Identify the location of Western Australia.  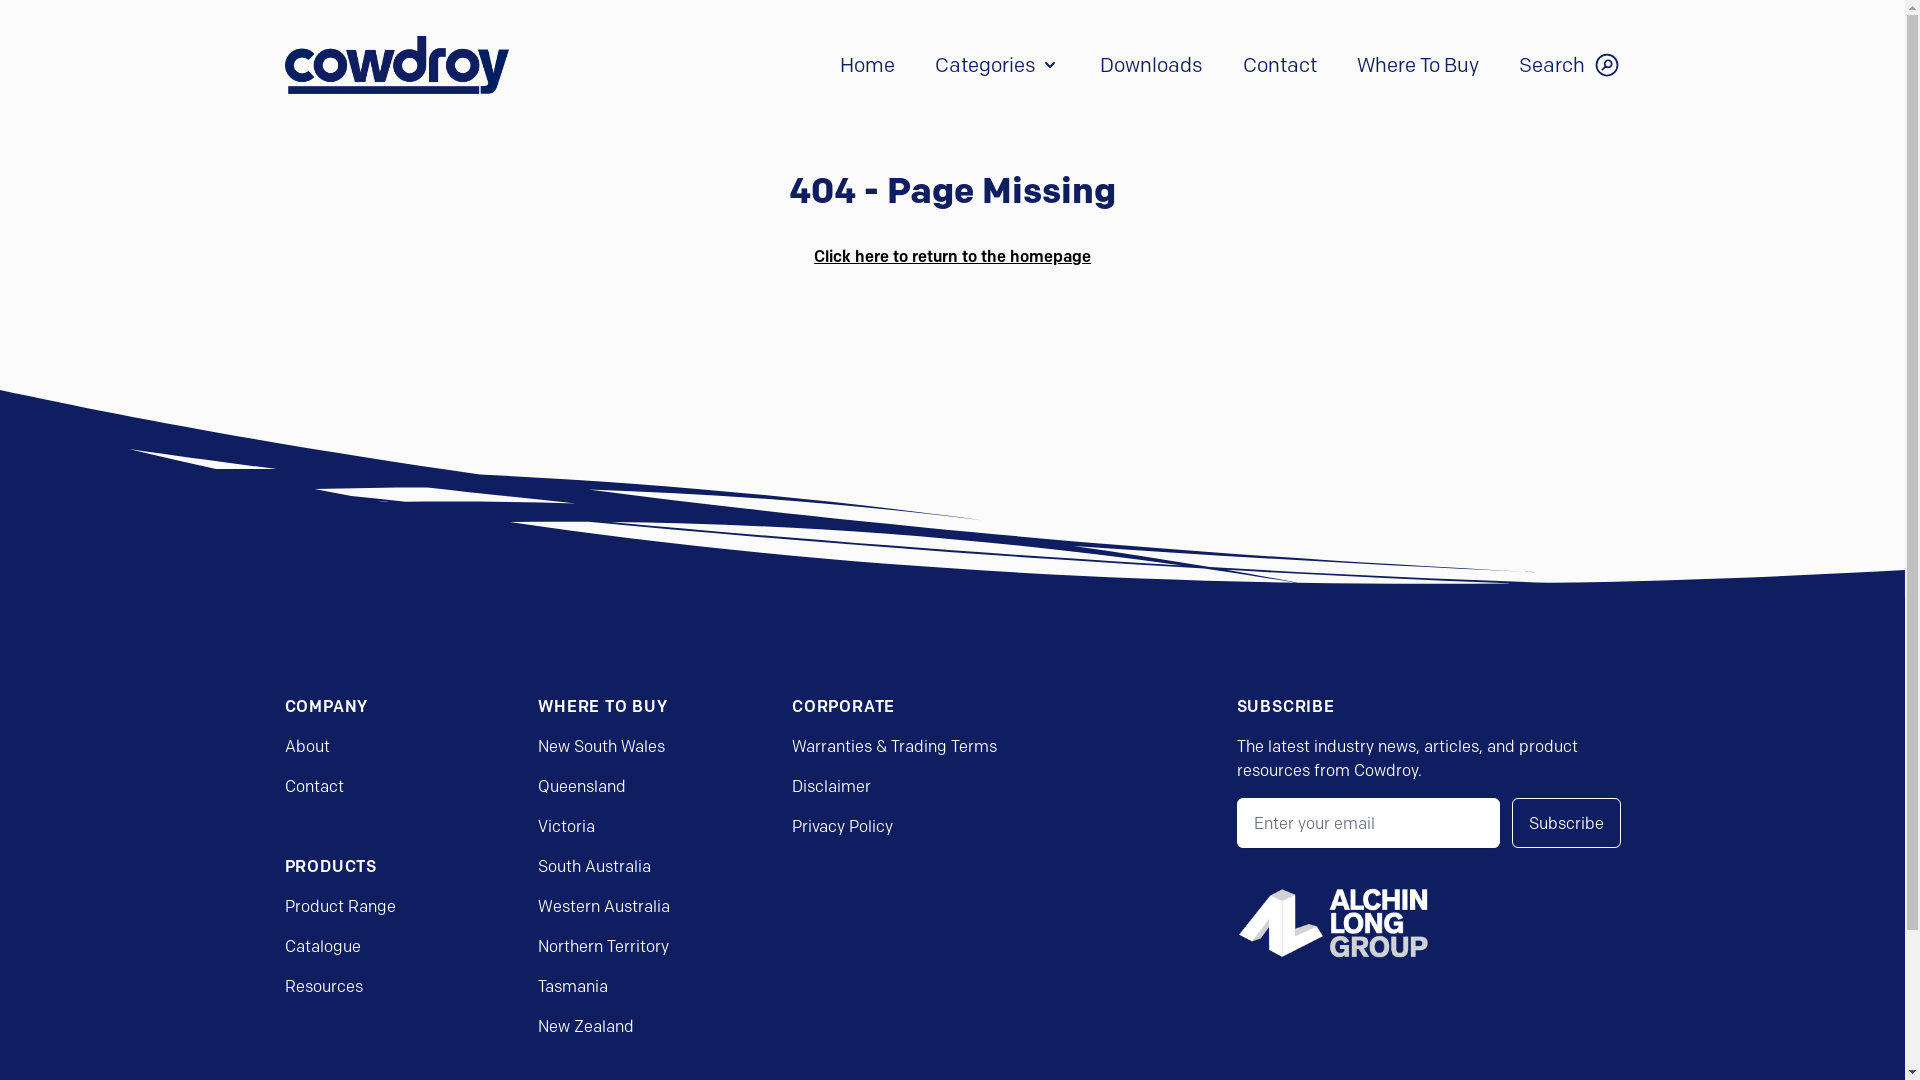
(604, 906).